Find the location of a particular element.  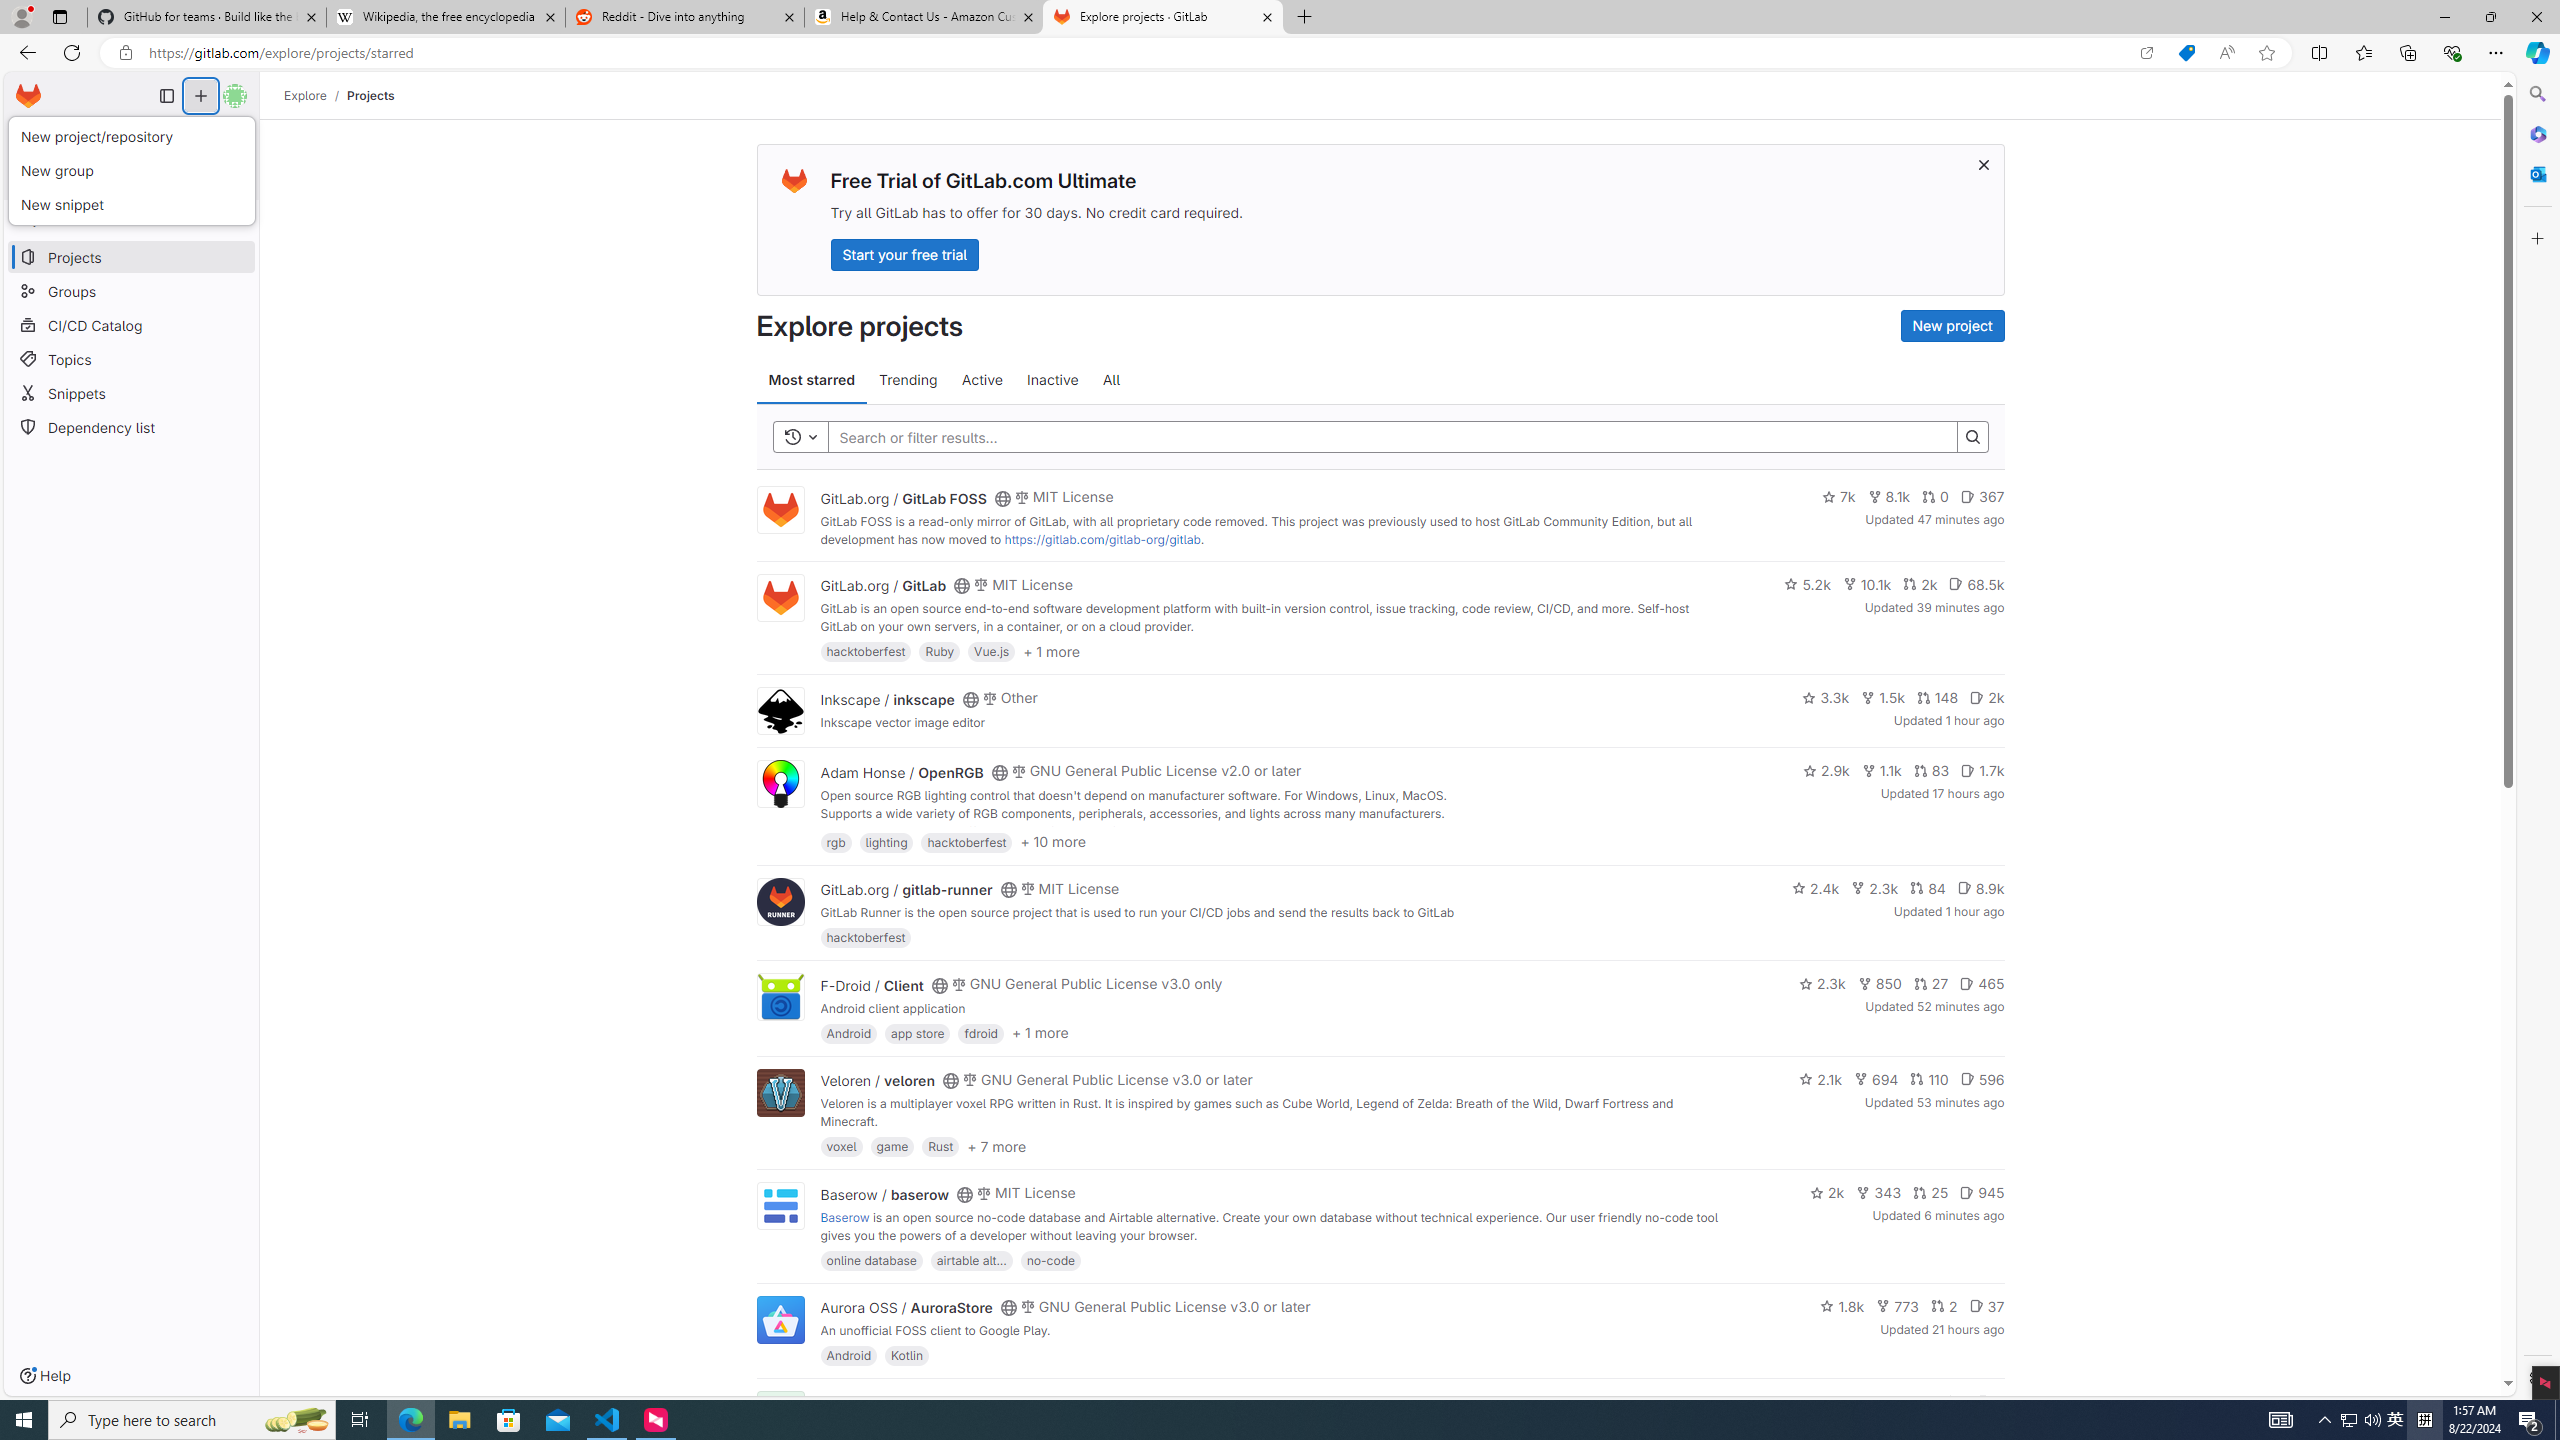

0 is located at coordinates (1935, 497).